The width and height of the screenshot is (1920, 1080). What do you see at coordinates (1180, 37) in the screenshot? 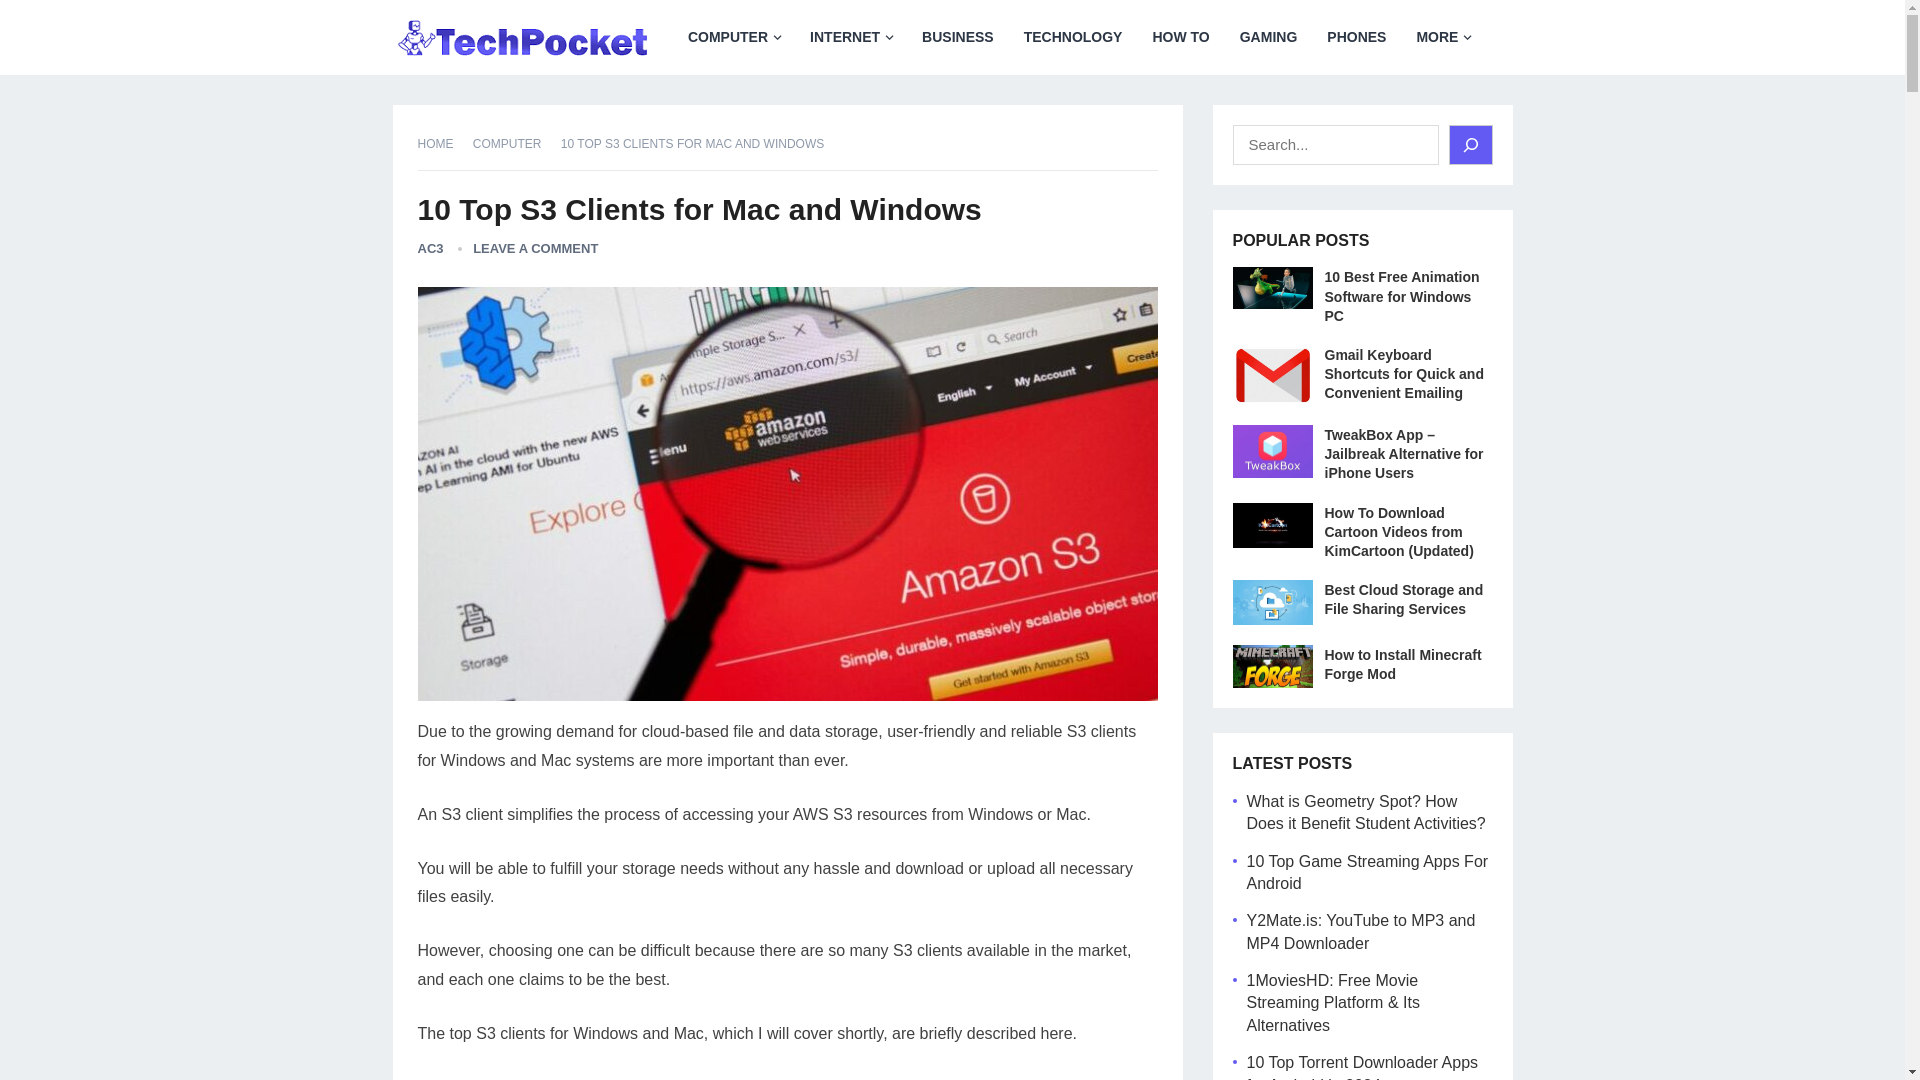
I see `HOW TO` at bounding box center [1180, 37].